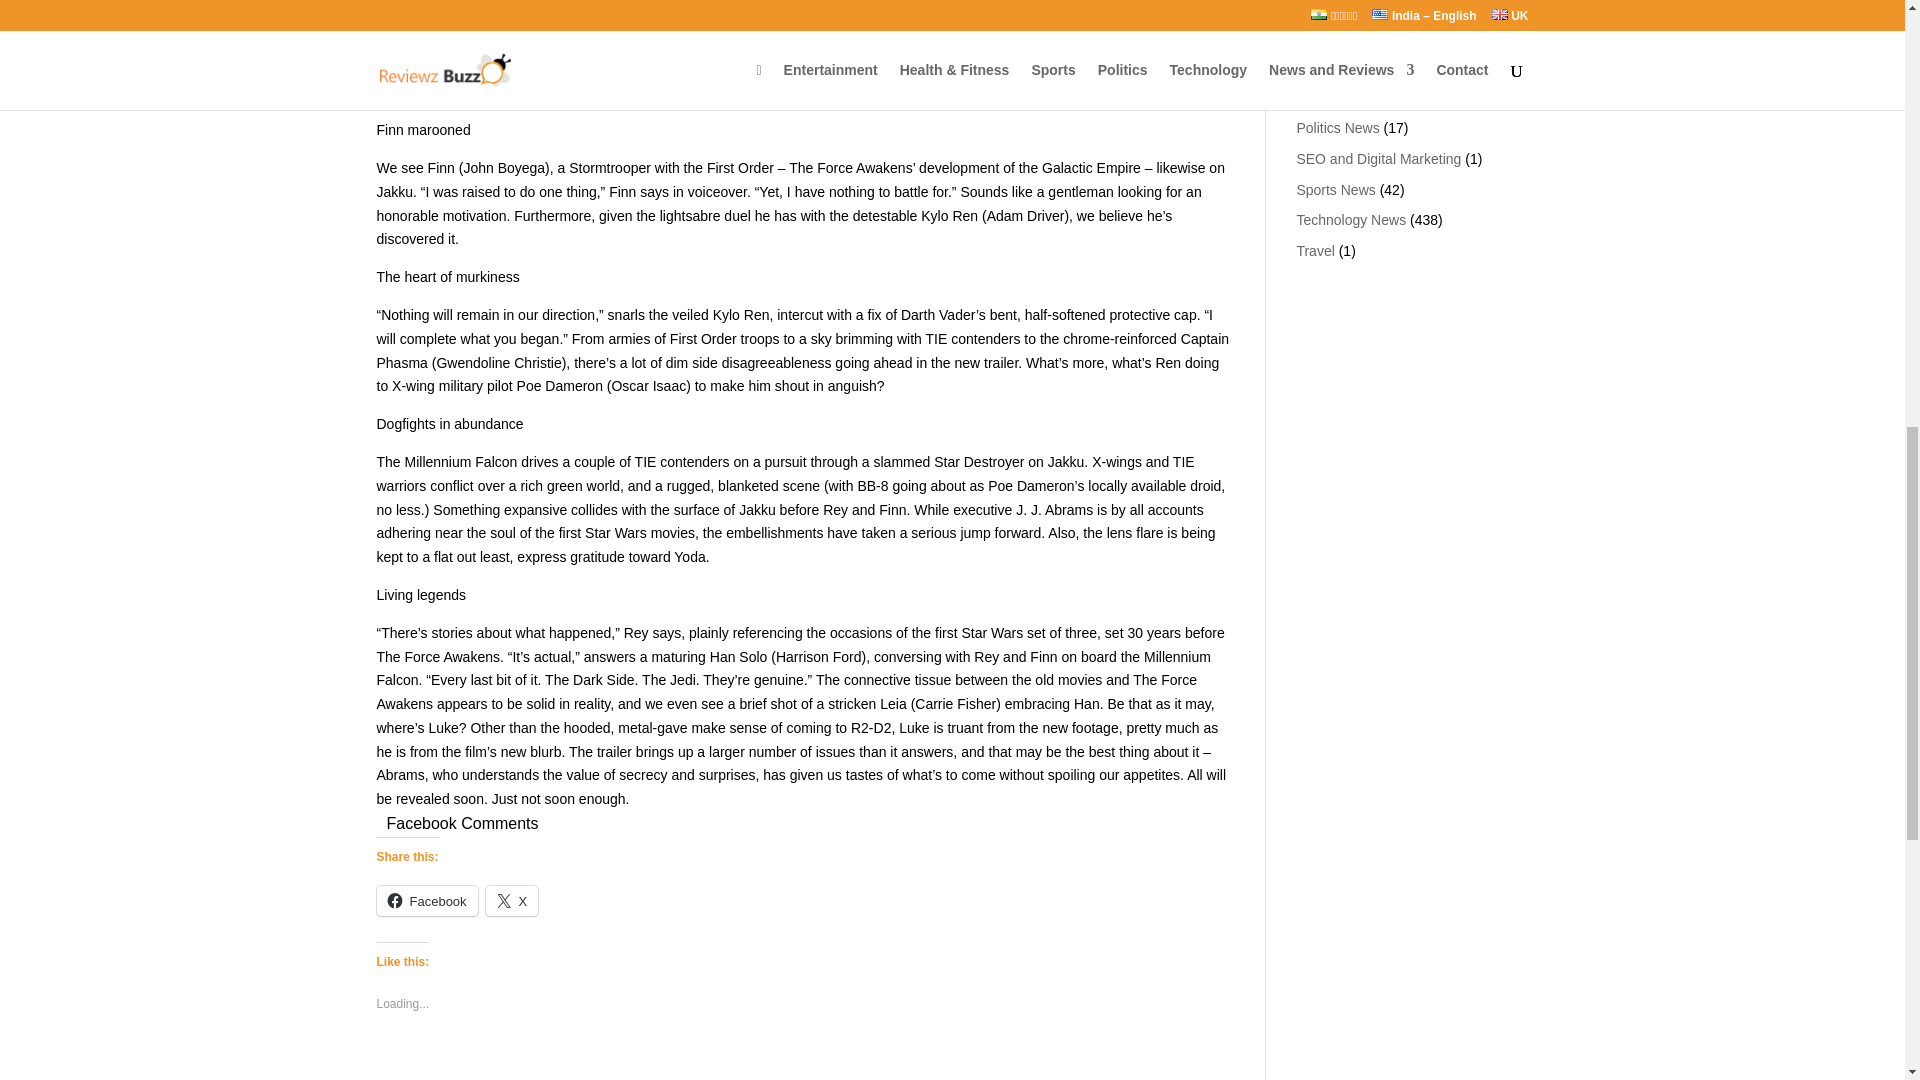 This screenshot has width=1920, height=1080. Describe the element at coordinates (1350, 219) in the screenshot. I see `Technology News` at that location.